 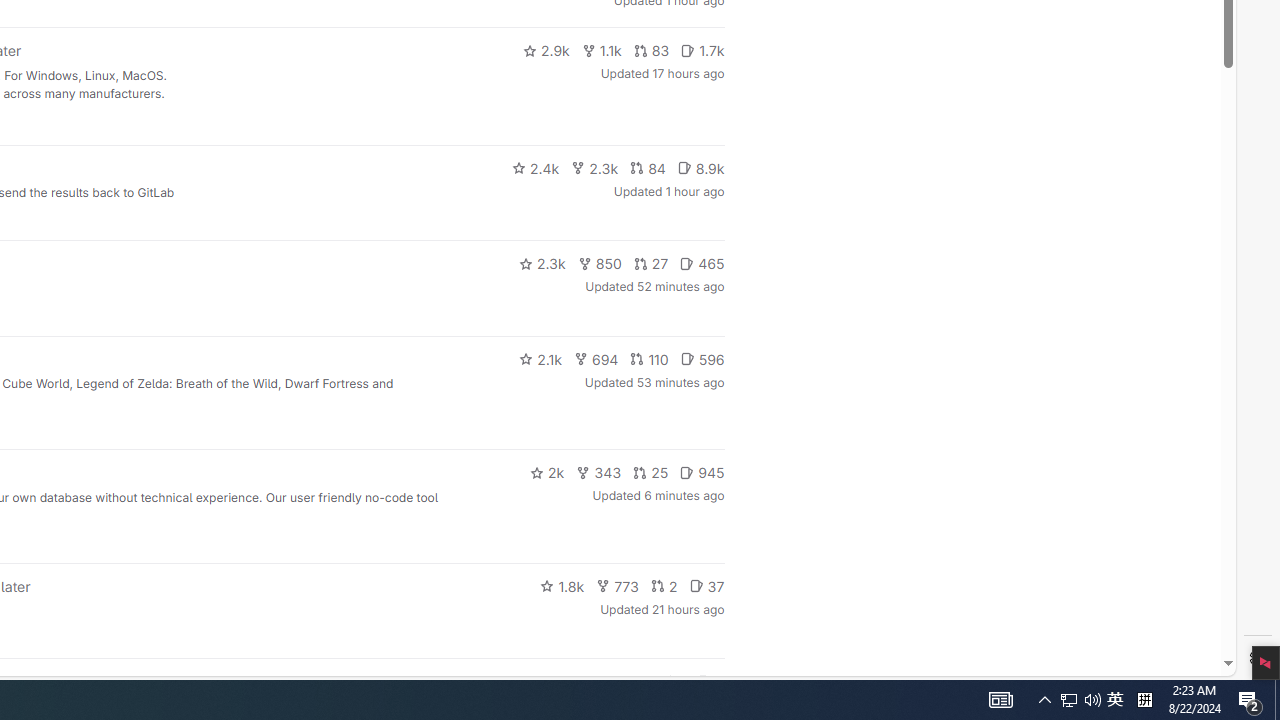 What do you see at coordinates (651, 472) in the screenshot?
I see `25` at bounding box center [651, 472].